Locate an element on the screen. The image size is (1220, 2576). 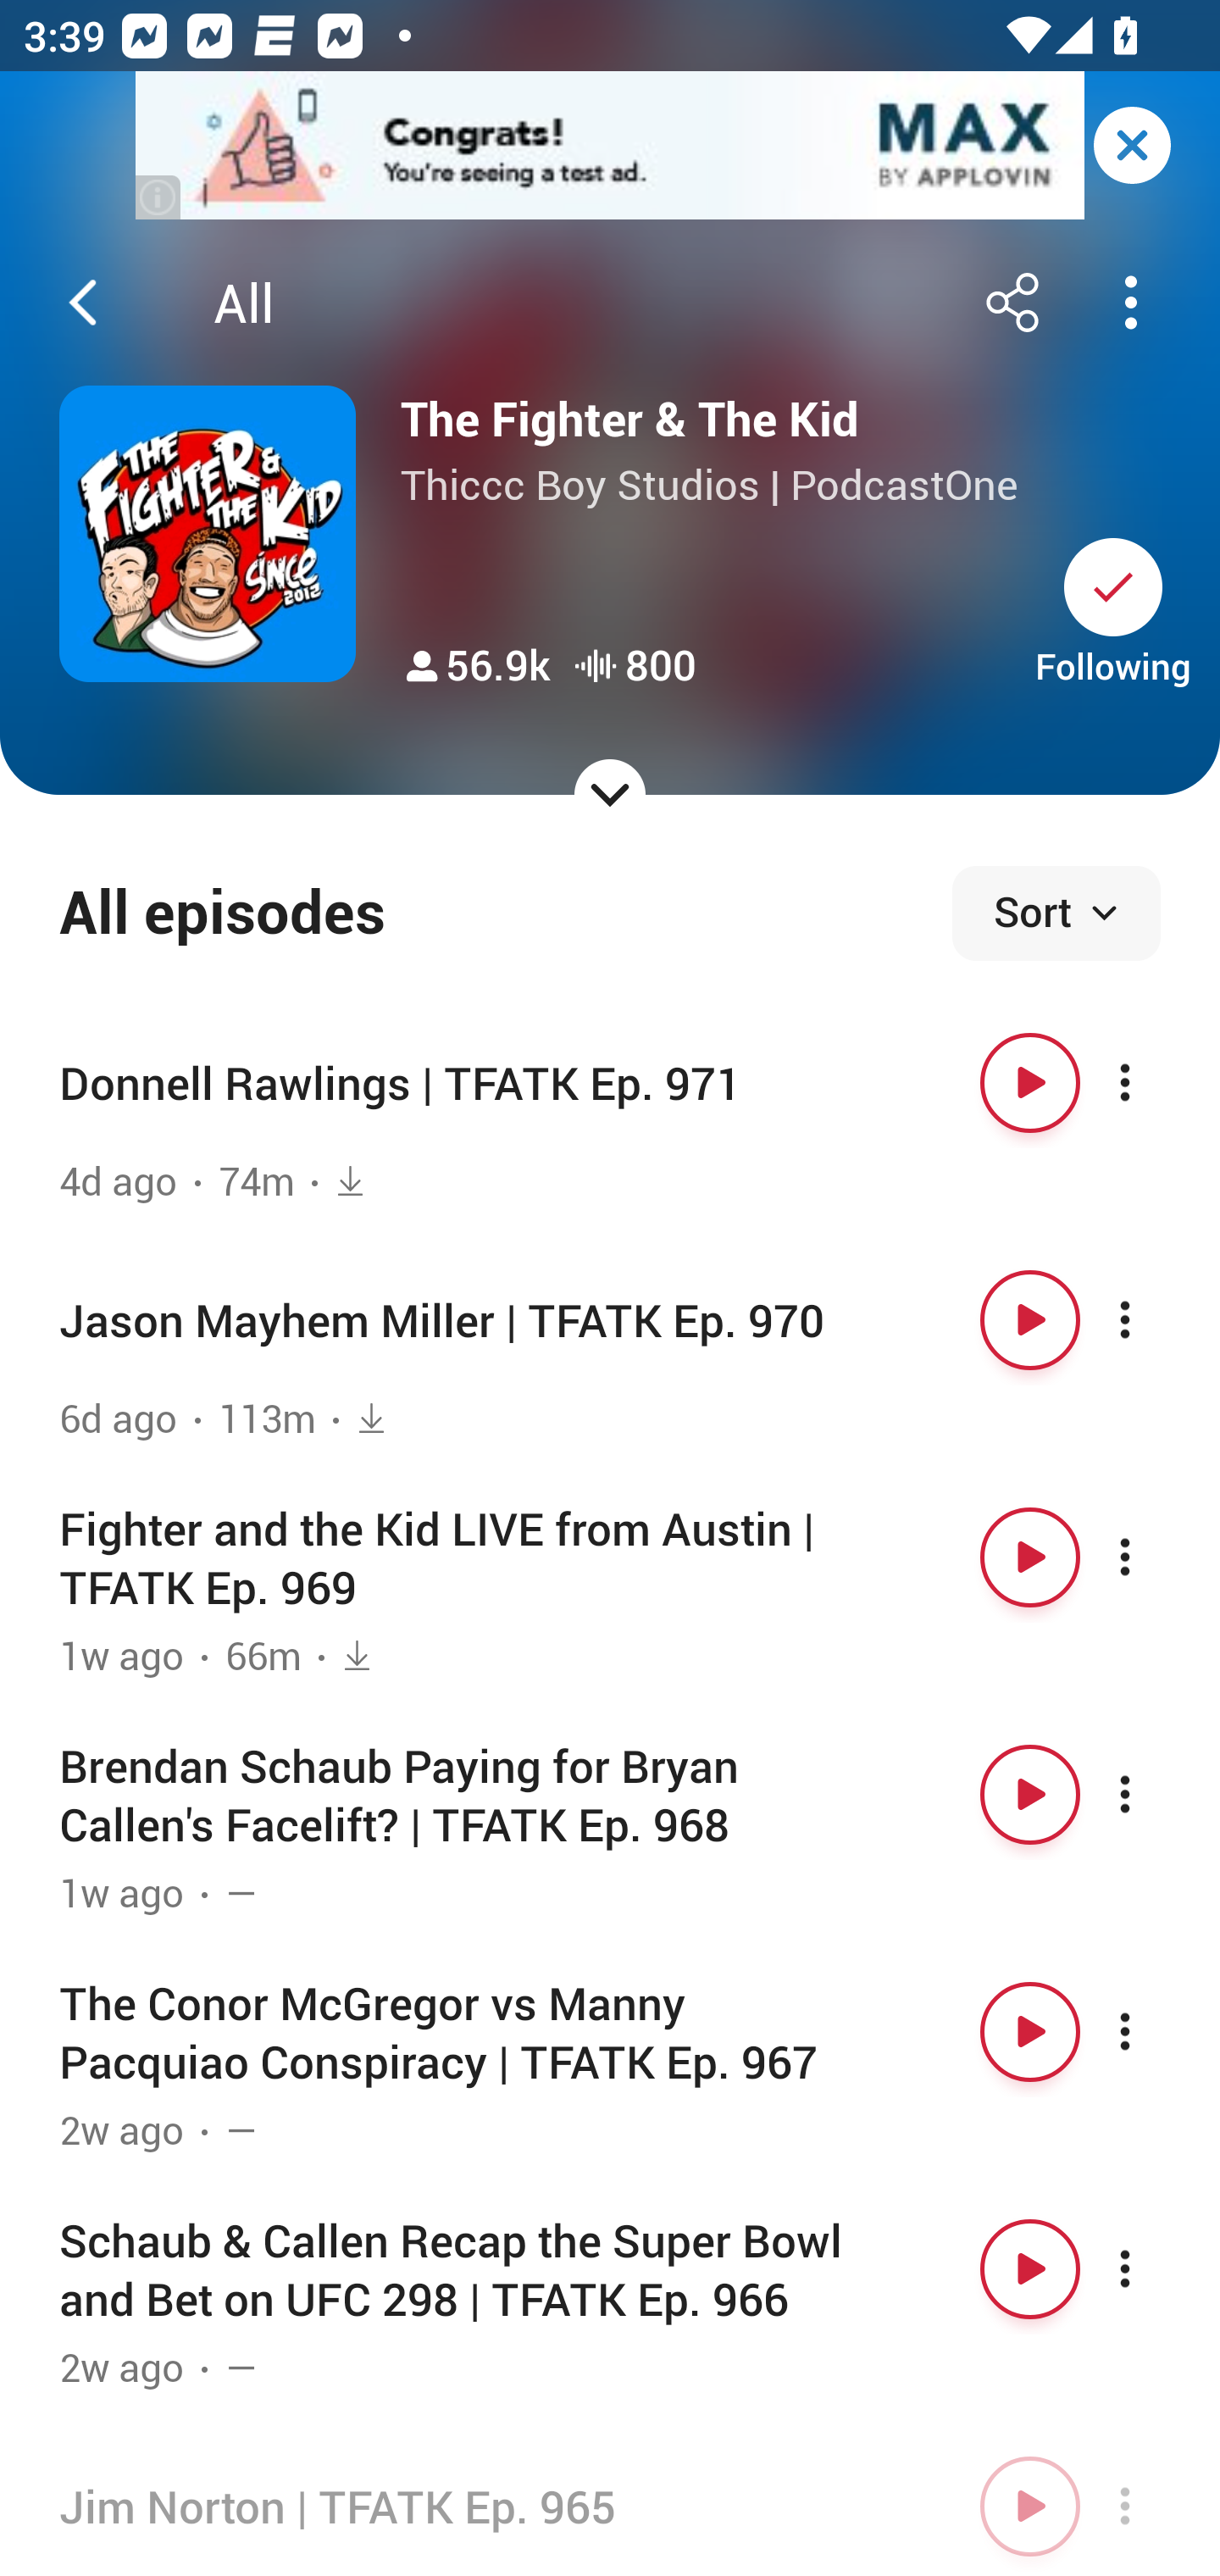
Play button is located at coordinates (1030, 1557).